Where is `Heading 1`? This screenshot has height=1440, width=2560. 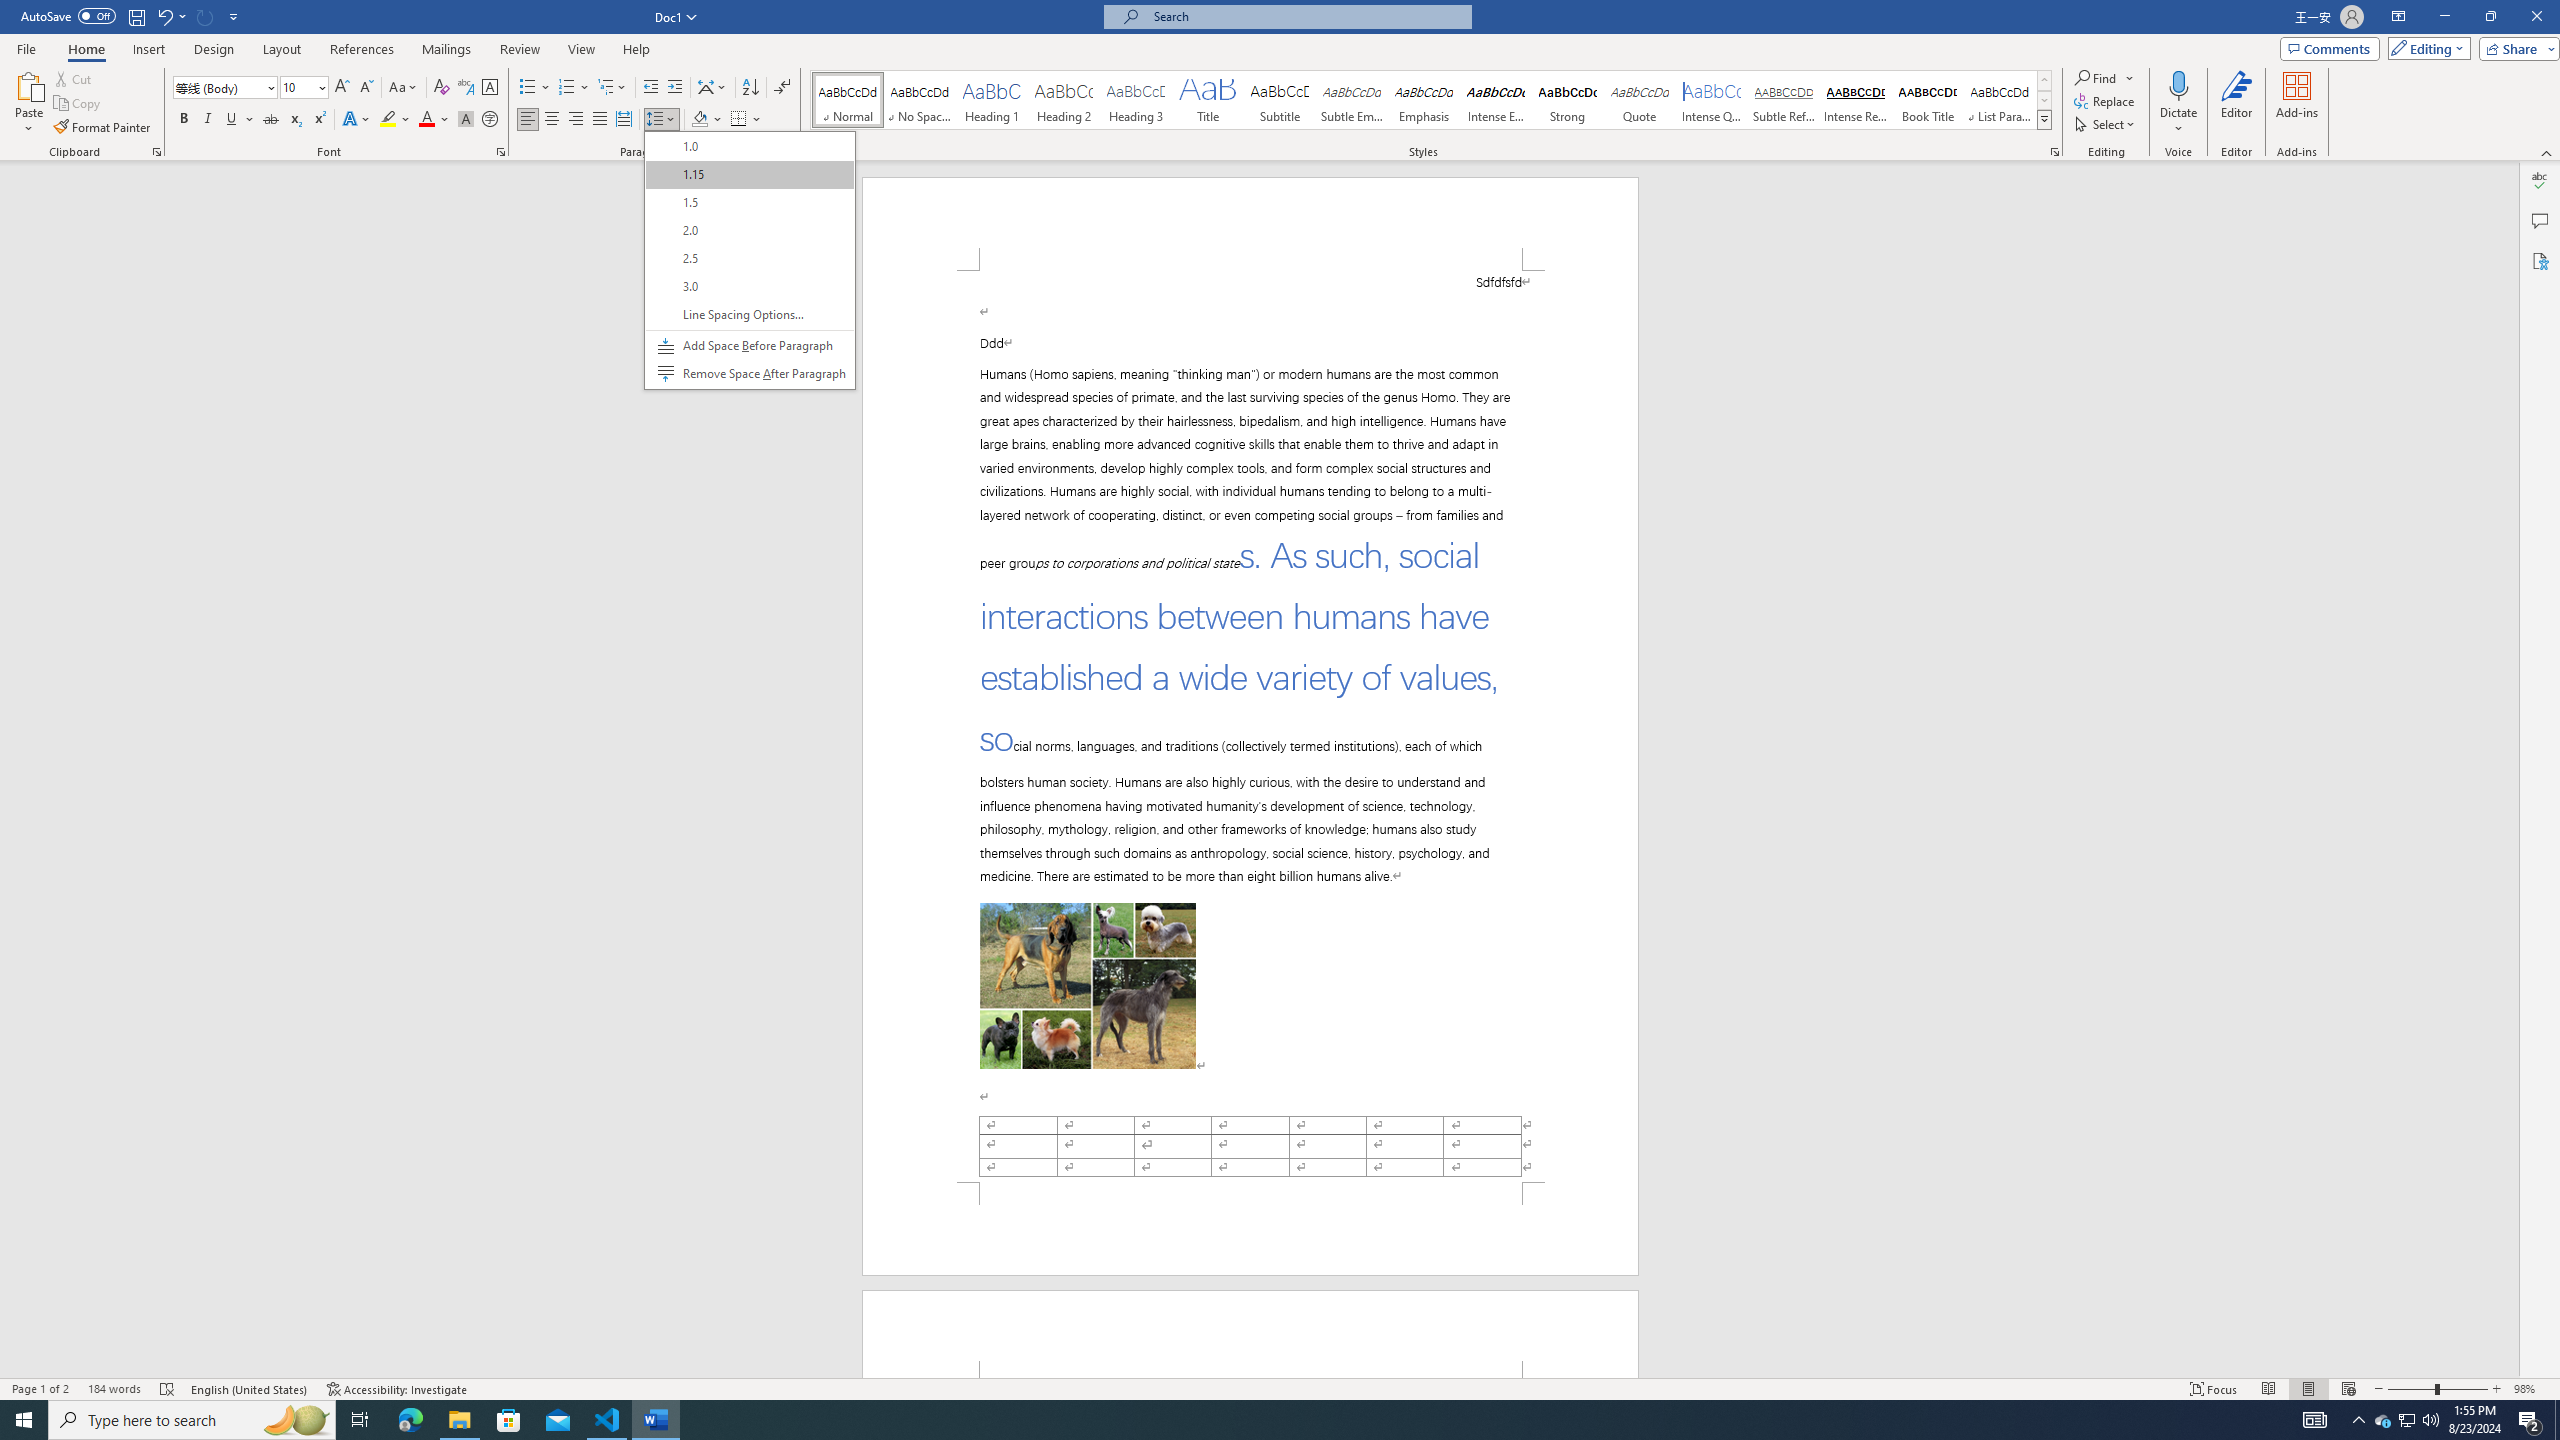 Heading 1 is located at coordinates (992, 100).